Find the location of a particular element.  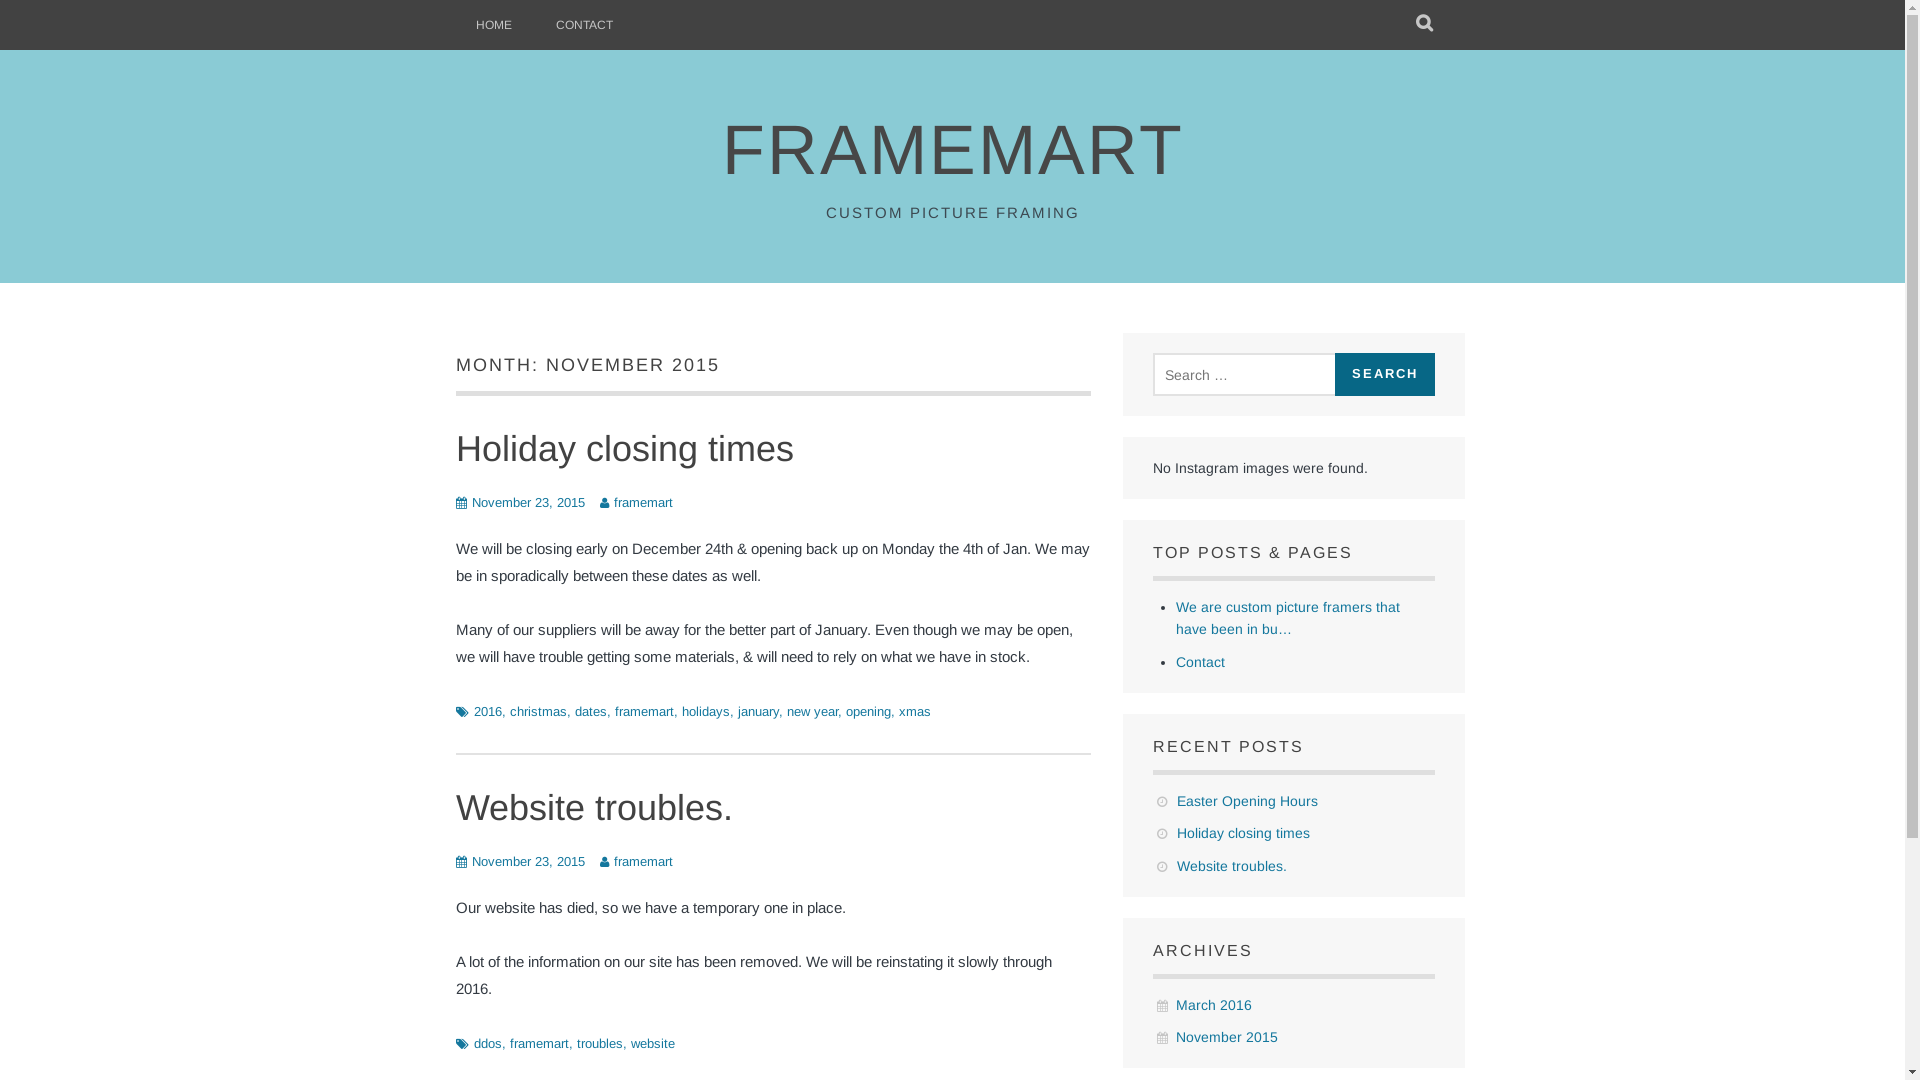

christmas is located at coordinates (538, 712).